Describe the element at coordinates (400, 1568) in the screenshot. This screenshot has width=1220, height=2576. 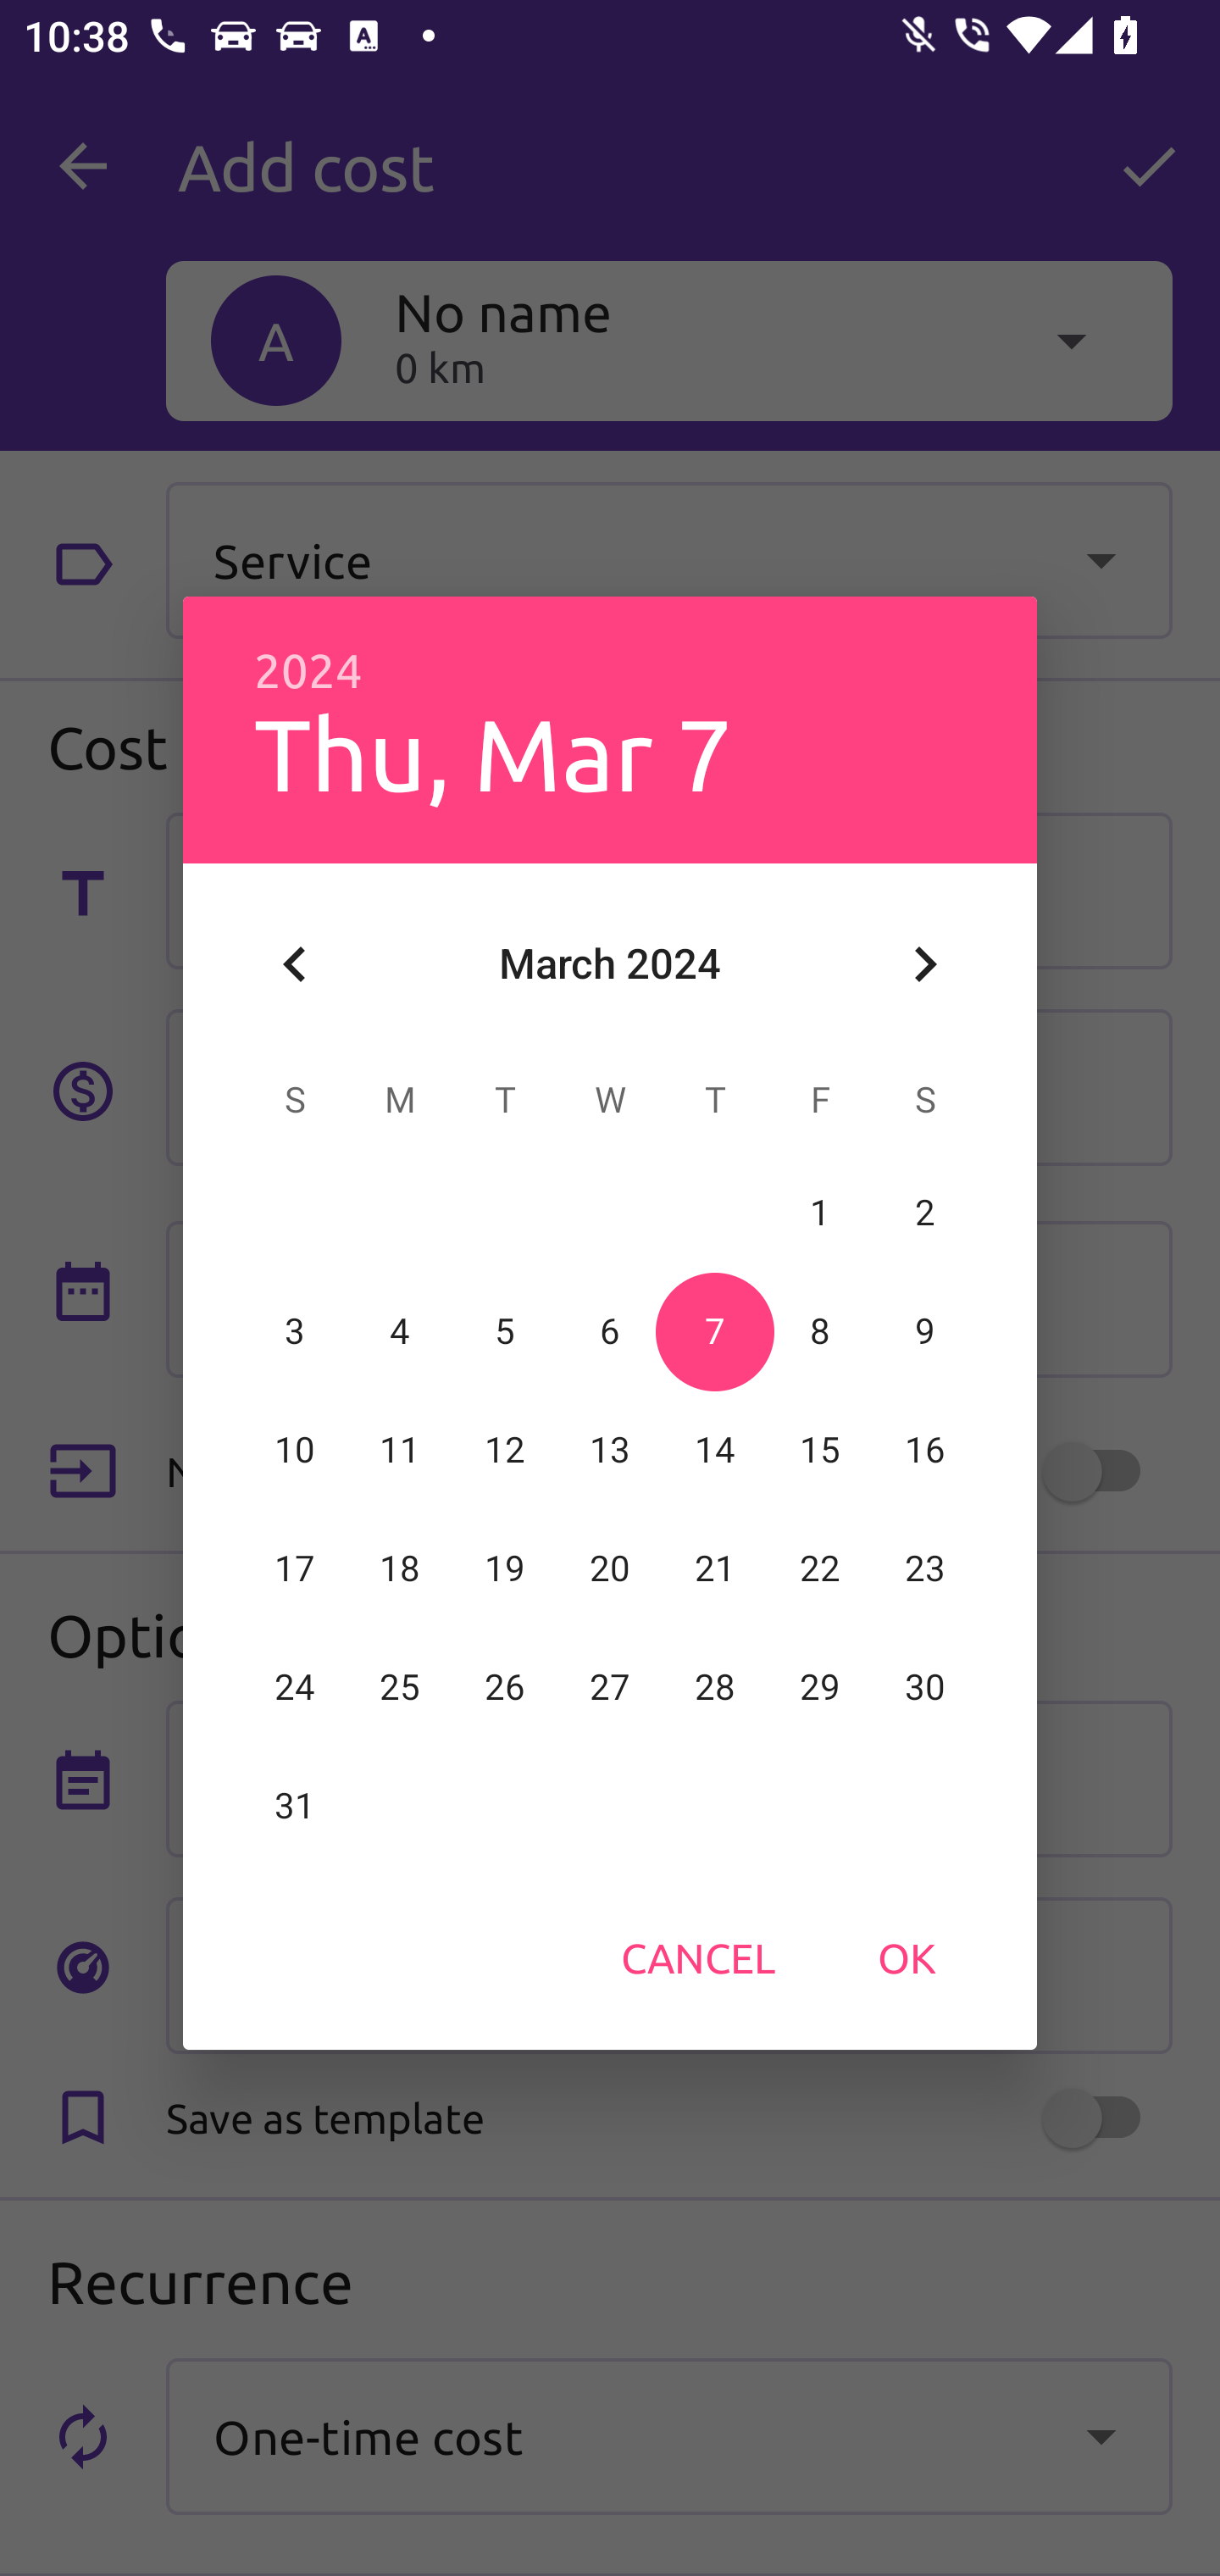
I see `18 18 March 2024` at that location.